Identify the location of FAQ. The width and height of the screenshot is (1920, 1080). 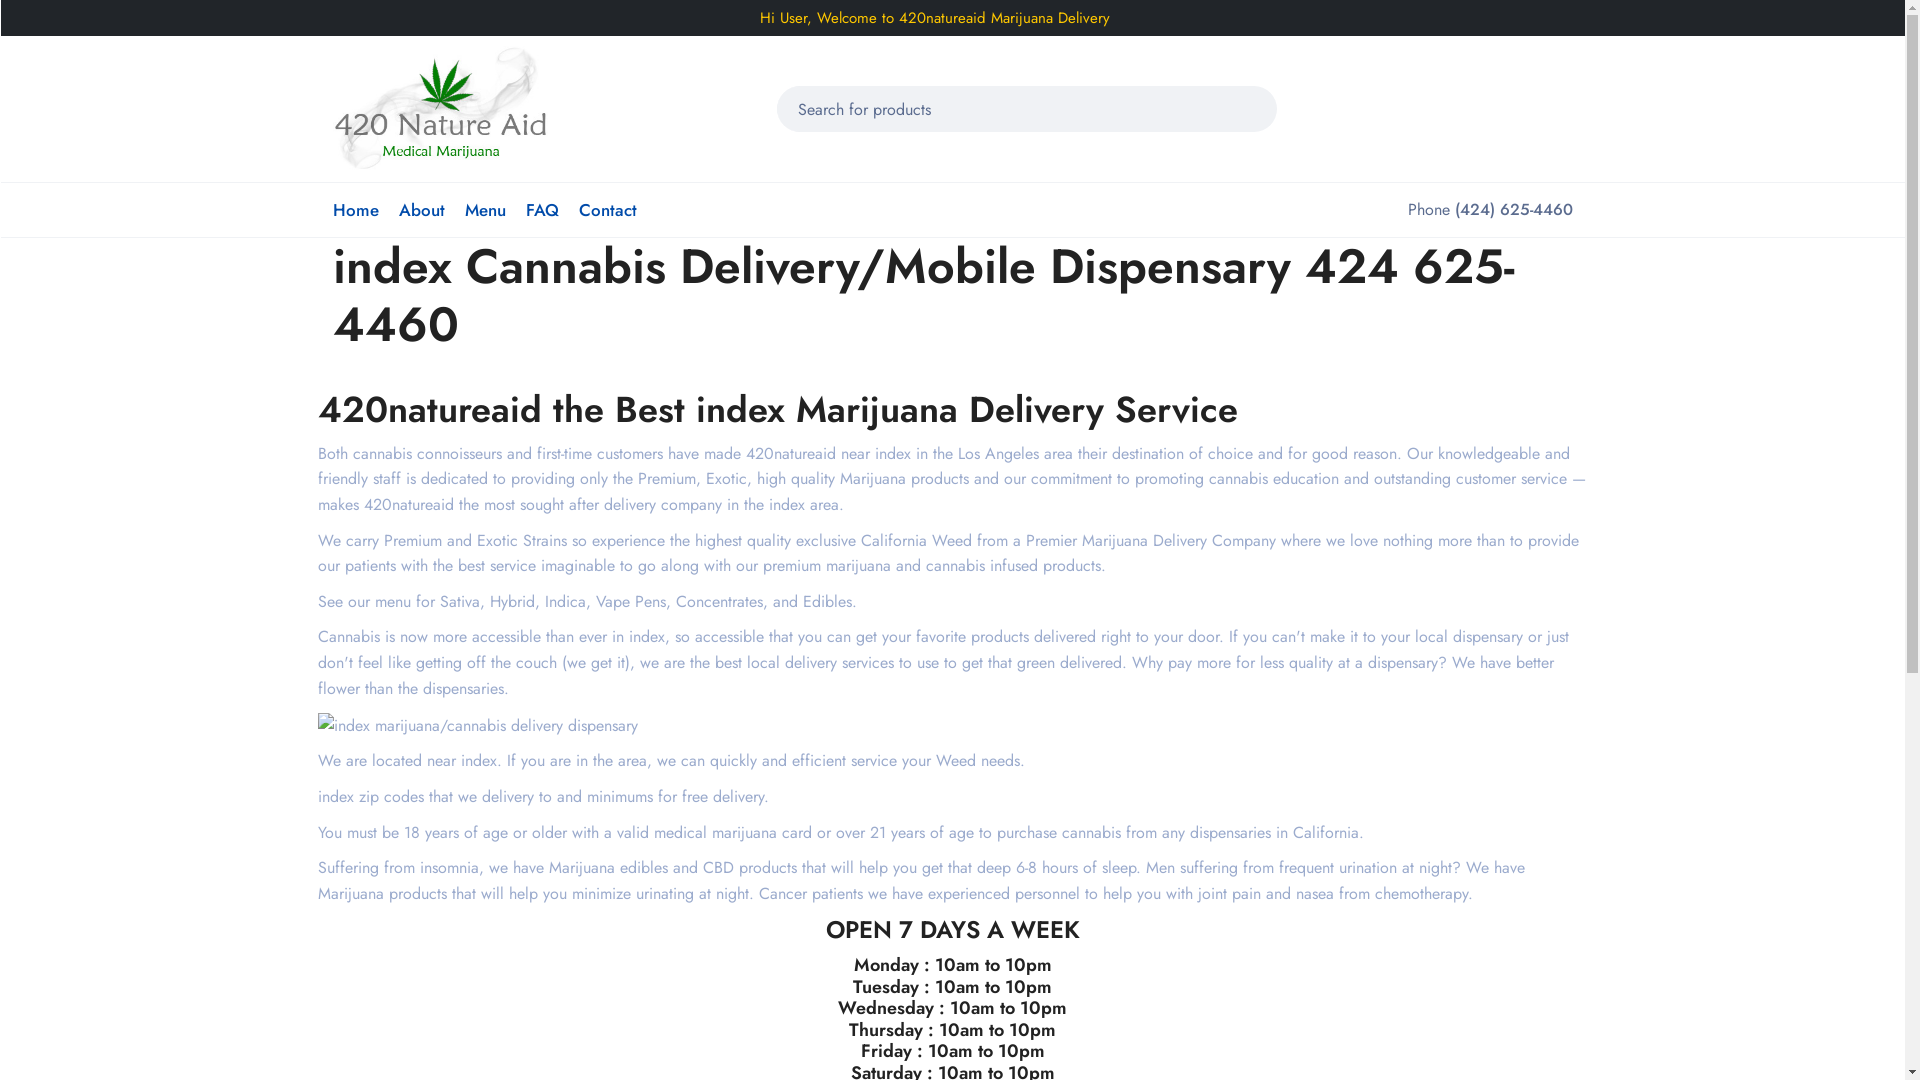
(542, 210).